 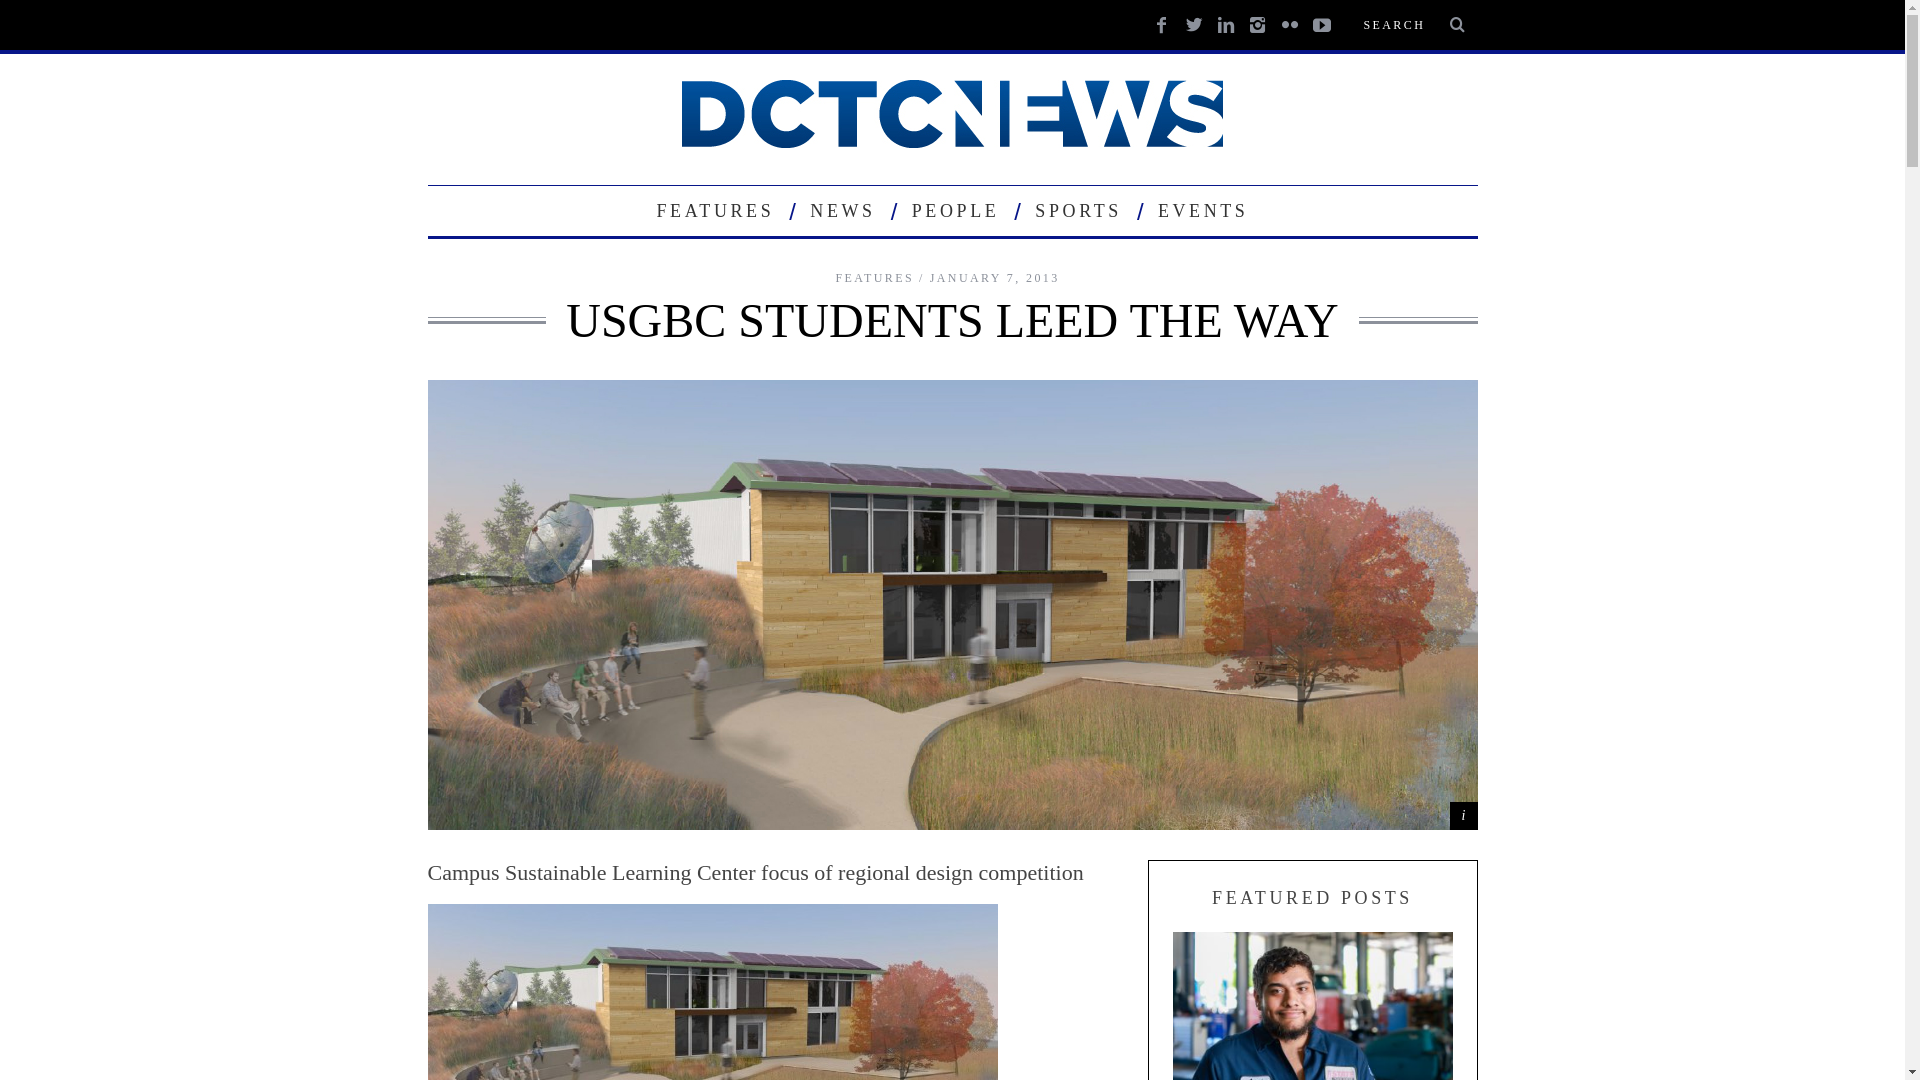 What do you see at coordinates (715, 210) in the screenshot?
I see `Features` at bounding box center [715, 210].